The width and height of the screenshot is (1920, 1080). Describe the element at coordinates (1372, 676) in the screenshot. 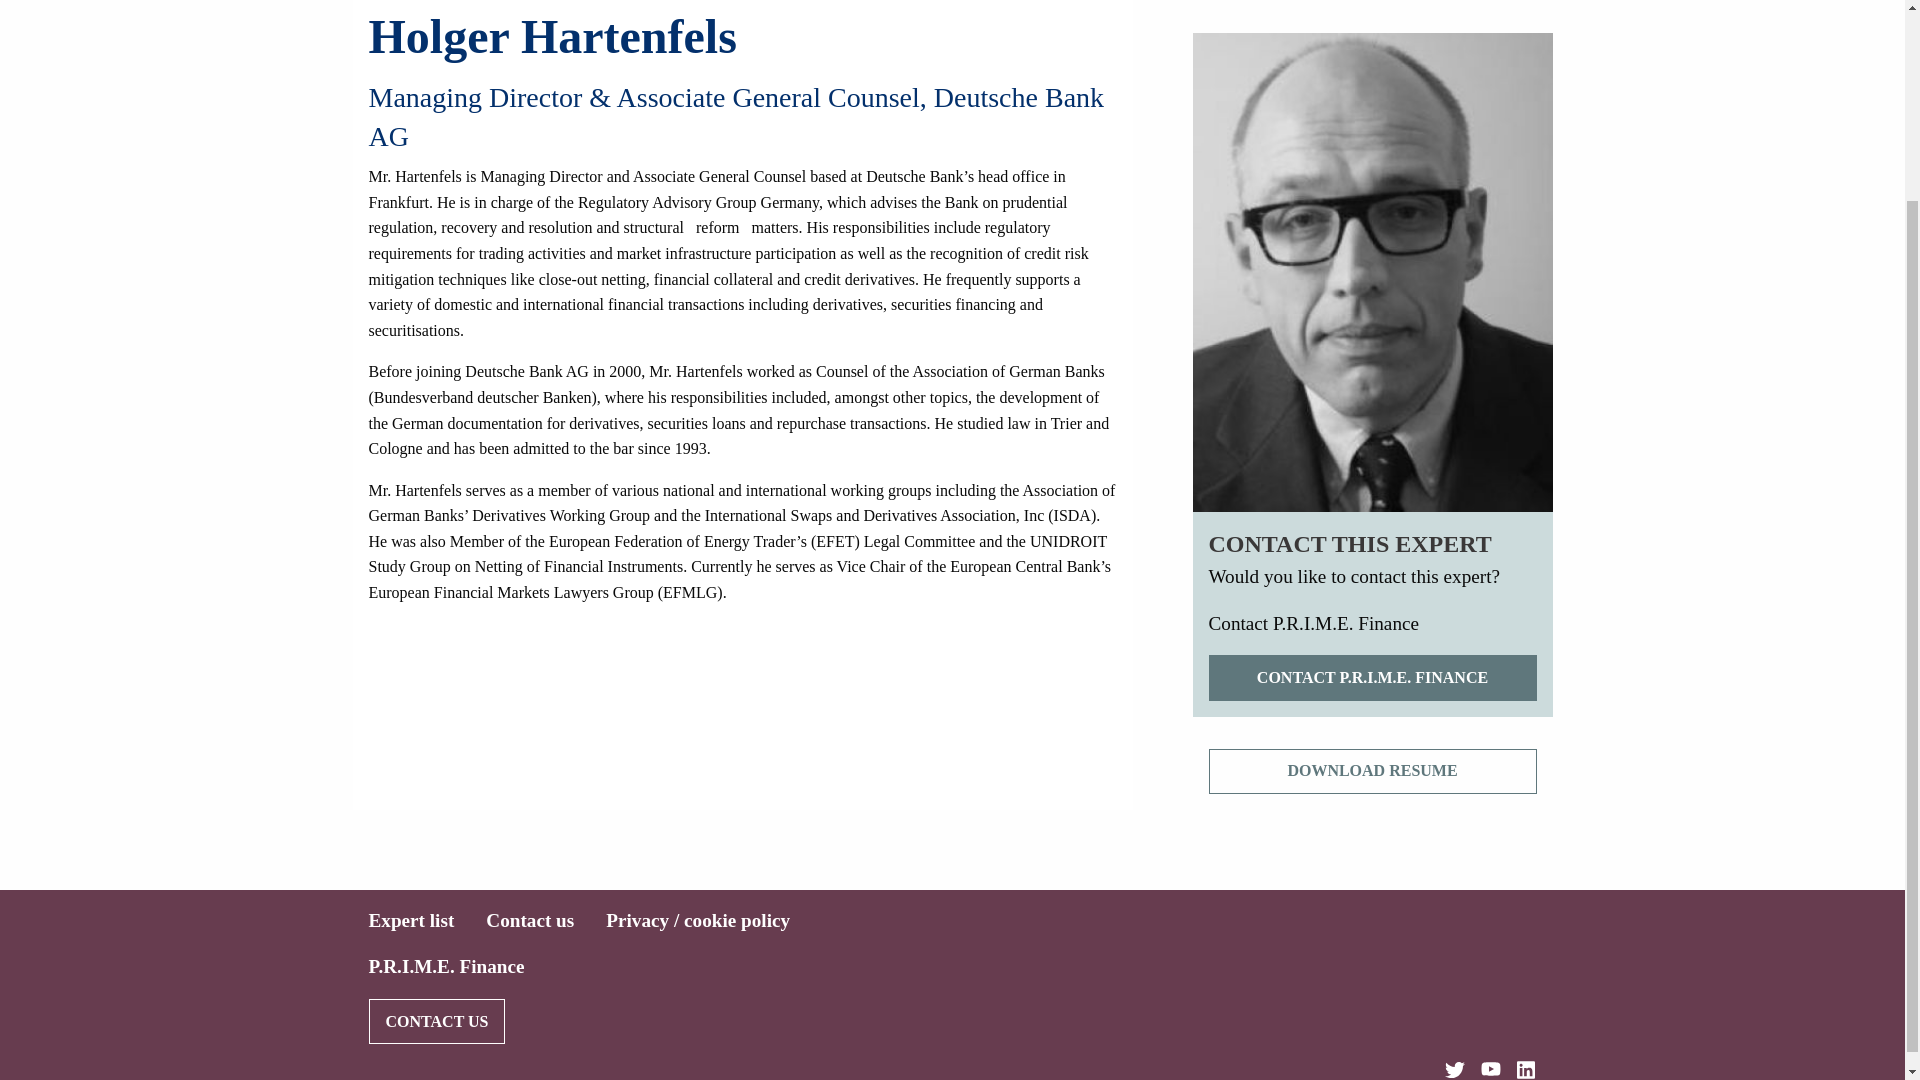

I see `CONTACT P.R.I.M.E. FINANCE` at that location.